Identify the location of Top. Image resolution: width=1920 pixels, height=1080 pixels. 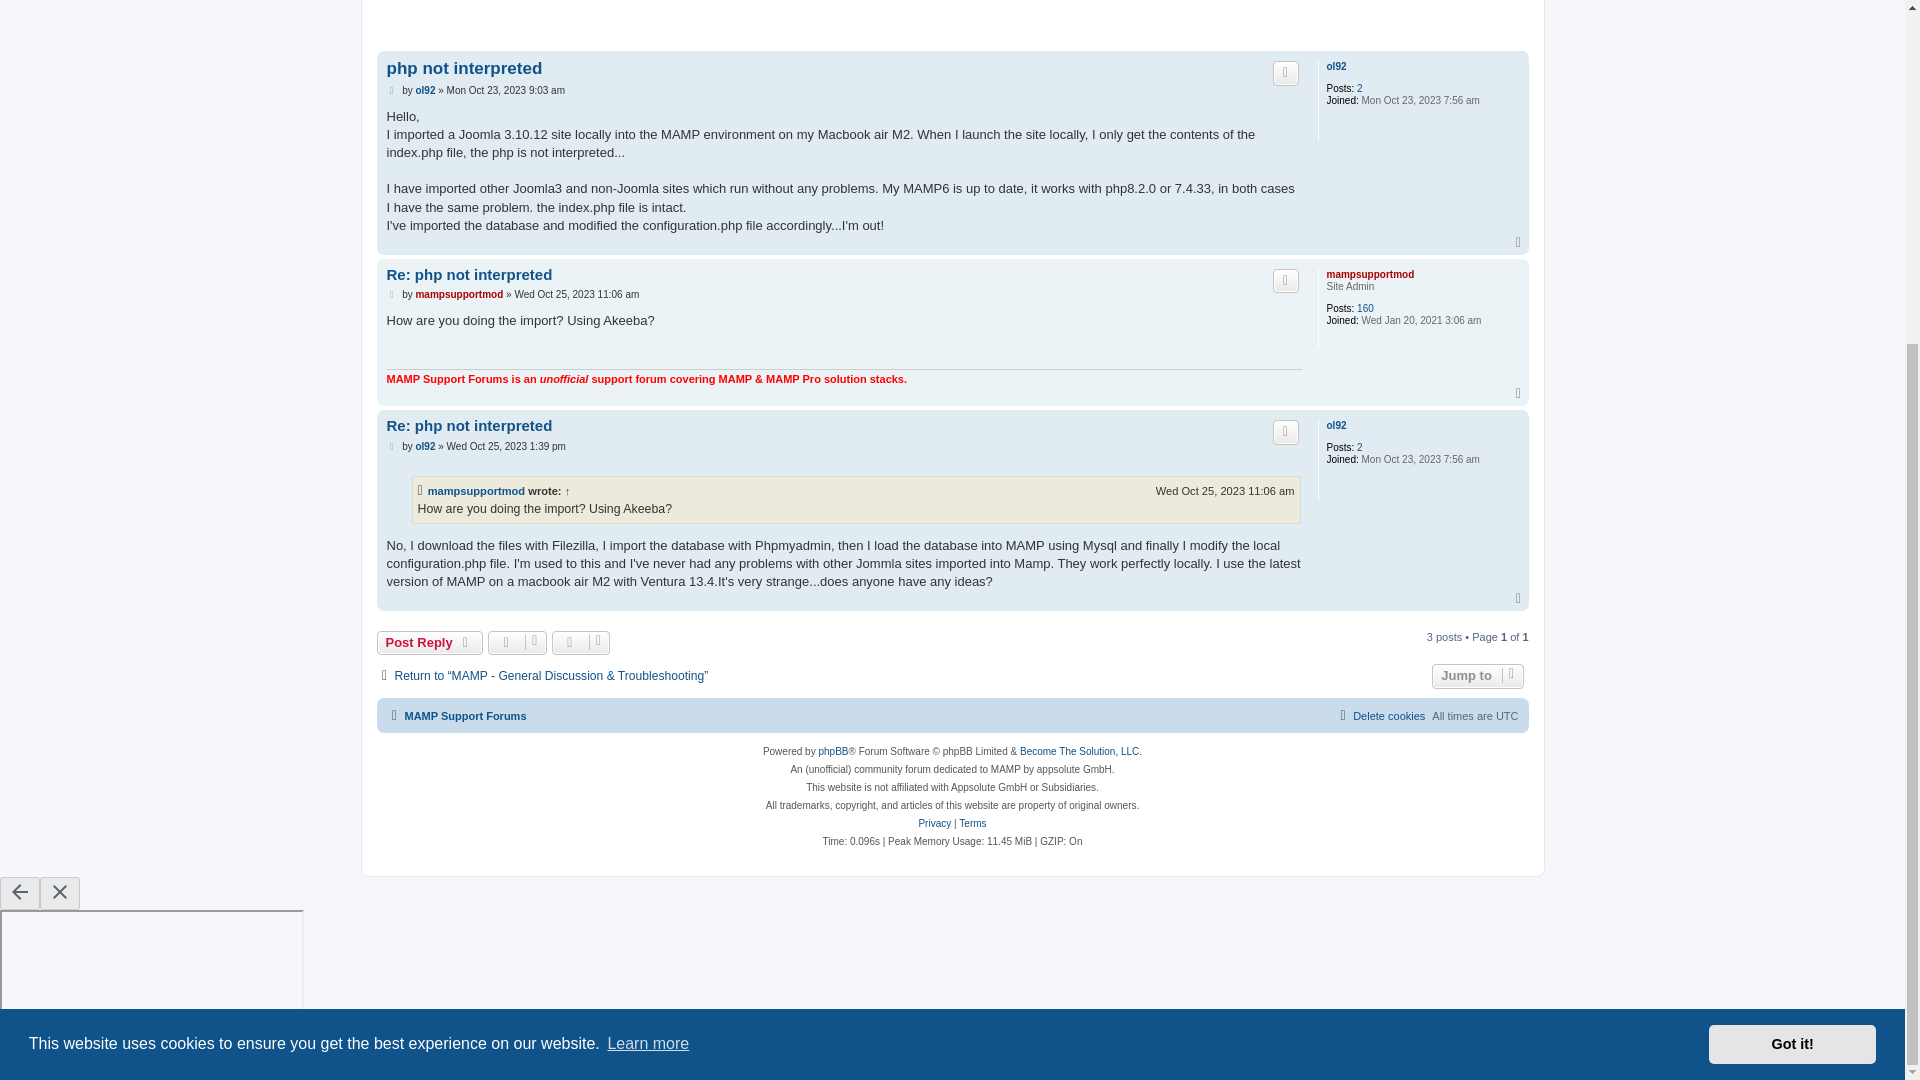
(1520, 242).